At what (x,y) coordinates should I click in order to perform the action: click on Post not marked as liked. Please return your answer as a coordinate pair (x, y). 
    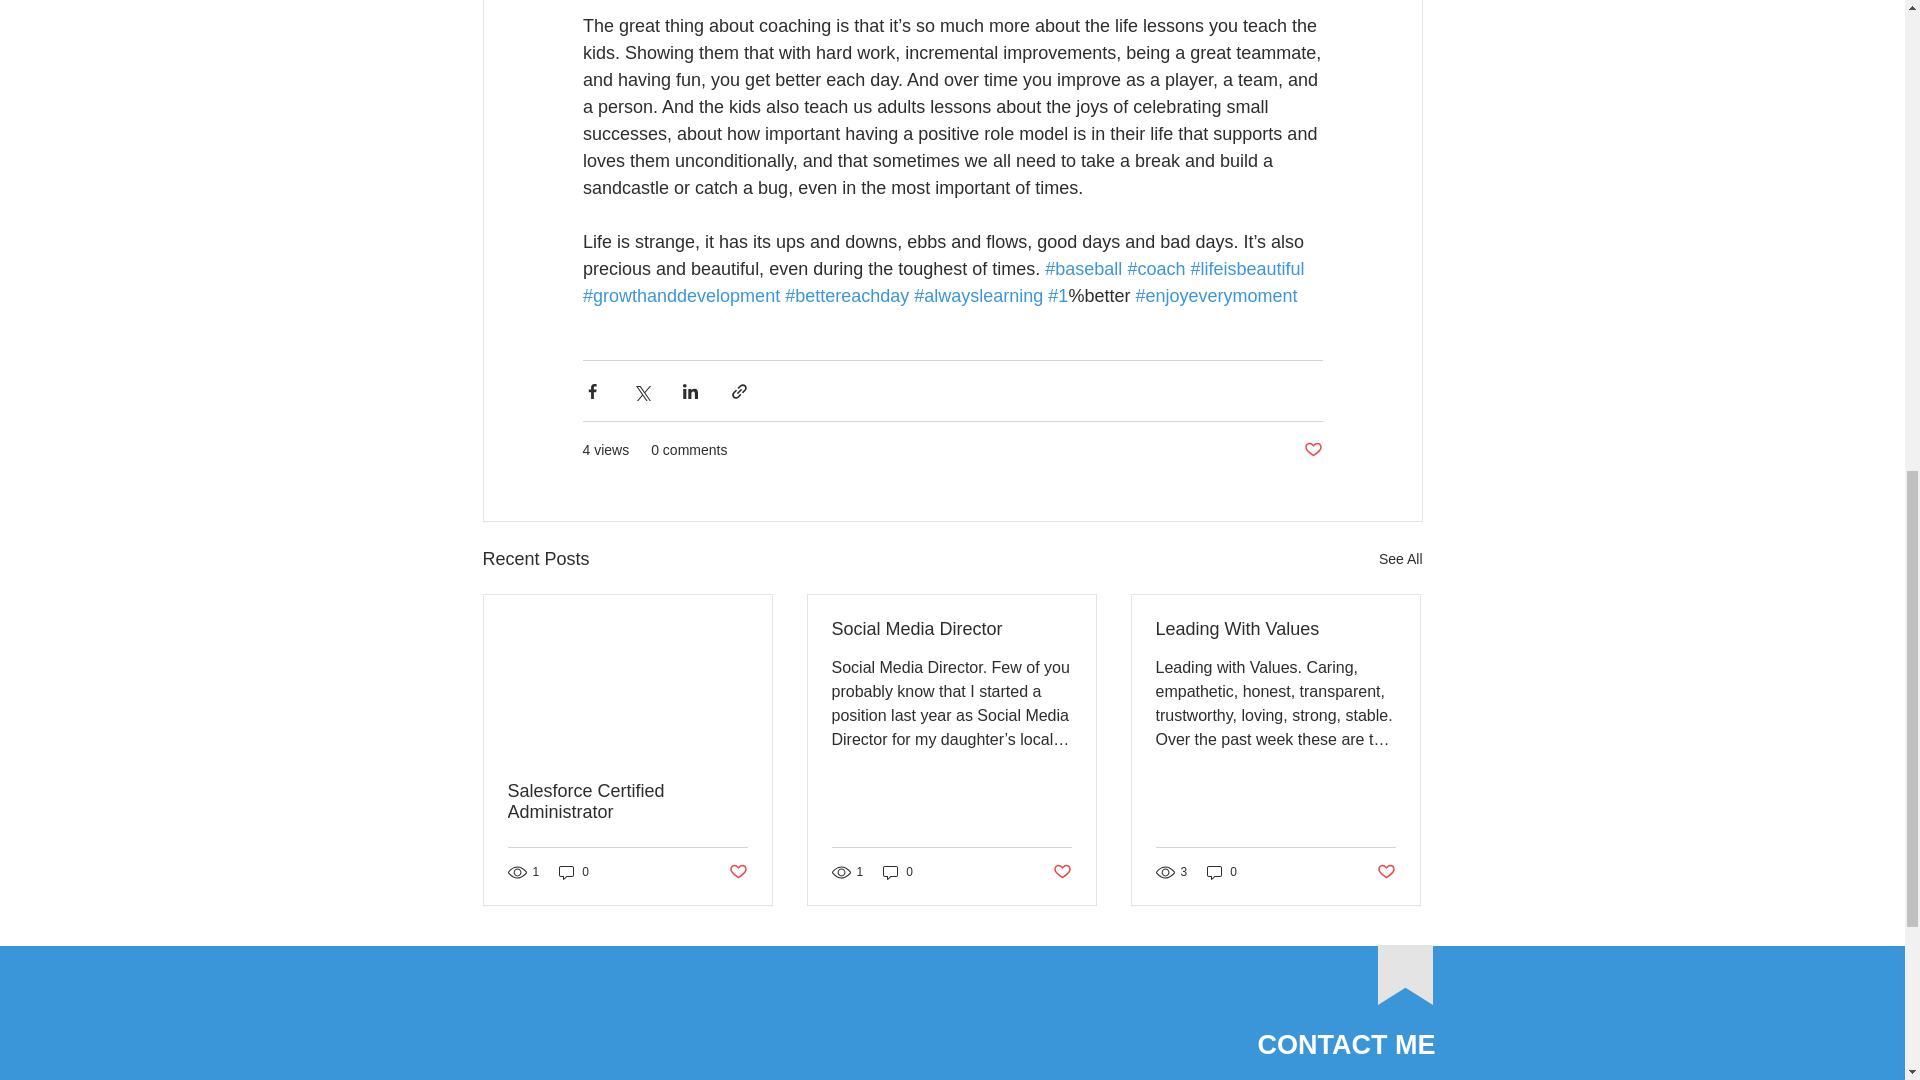
    Looking at the image, I should click on (736, 872).